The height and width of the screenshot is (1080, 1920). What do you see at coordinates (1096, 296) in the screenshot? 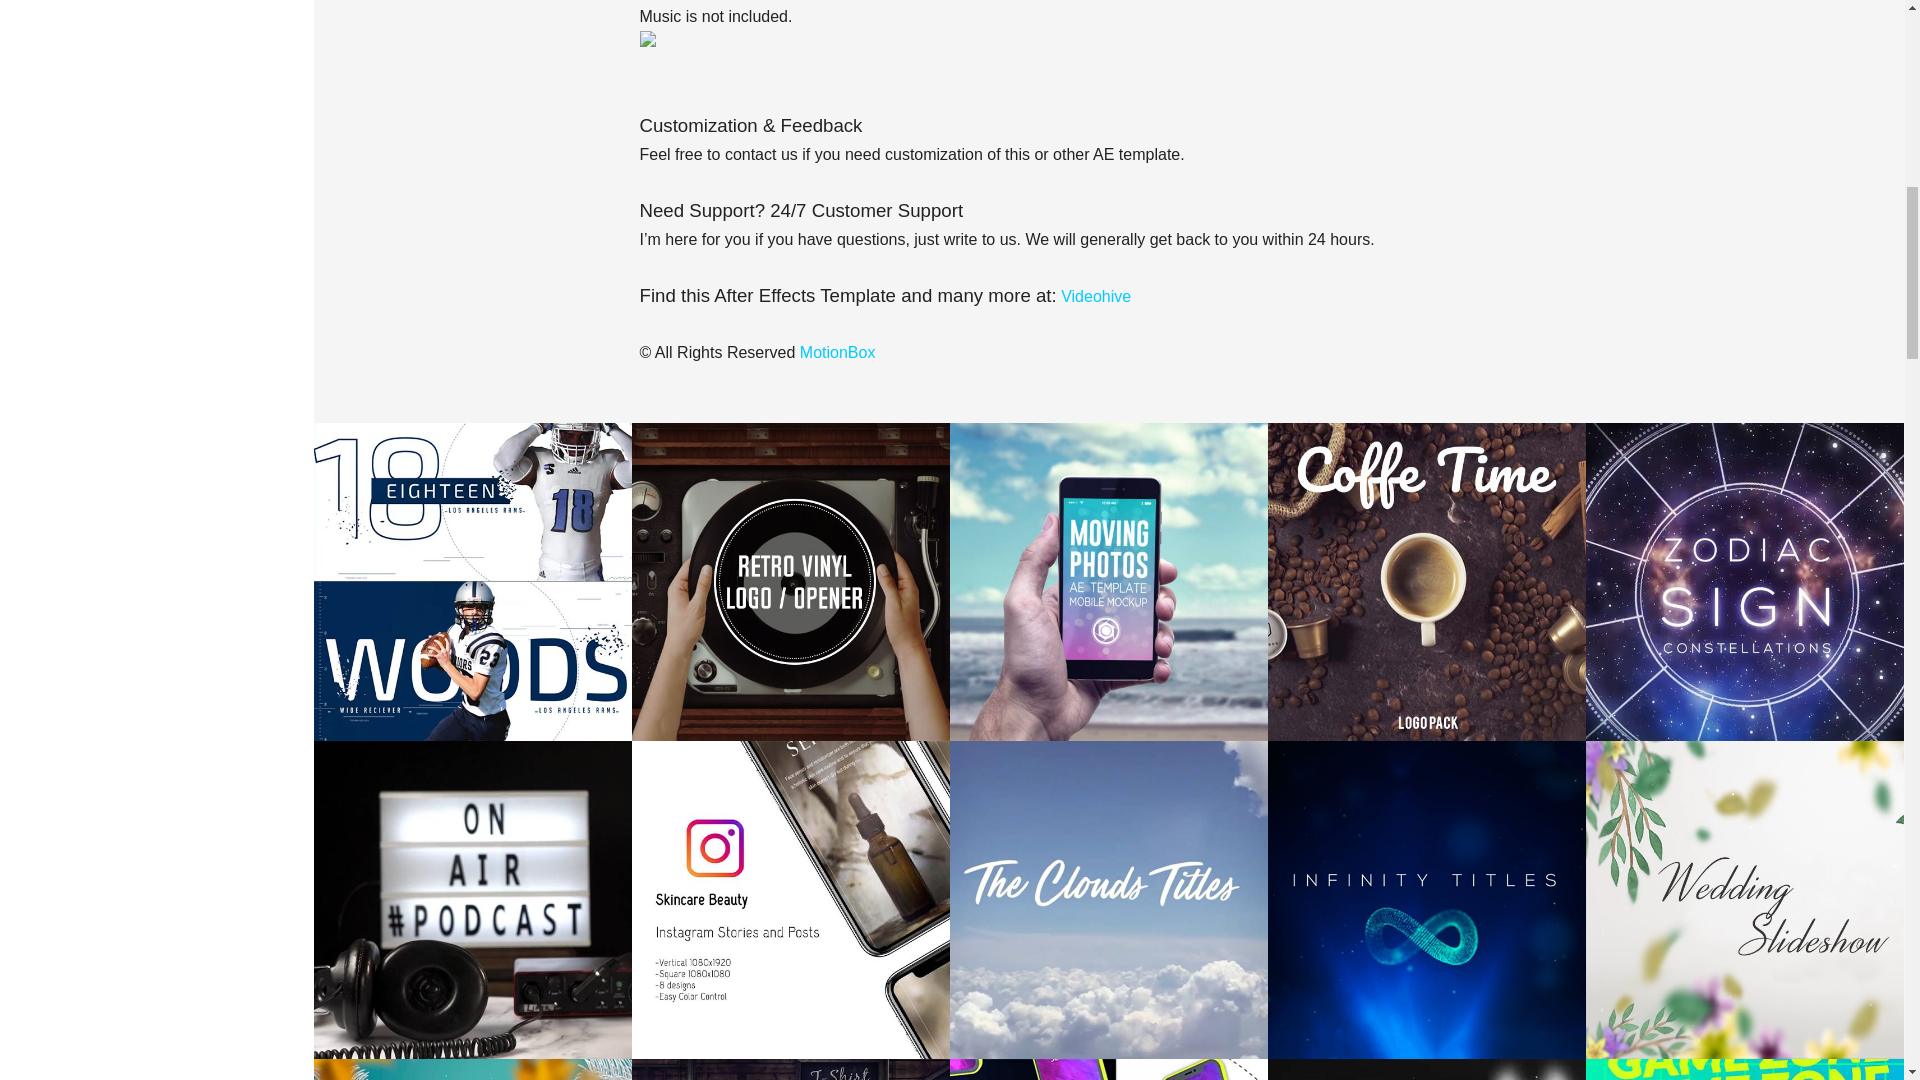
I see `Videohive` at bounding box center [1096, 296].